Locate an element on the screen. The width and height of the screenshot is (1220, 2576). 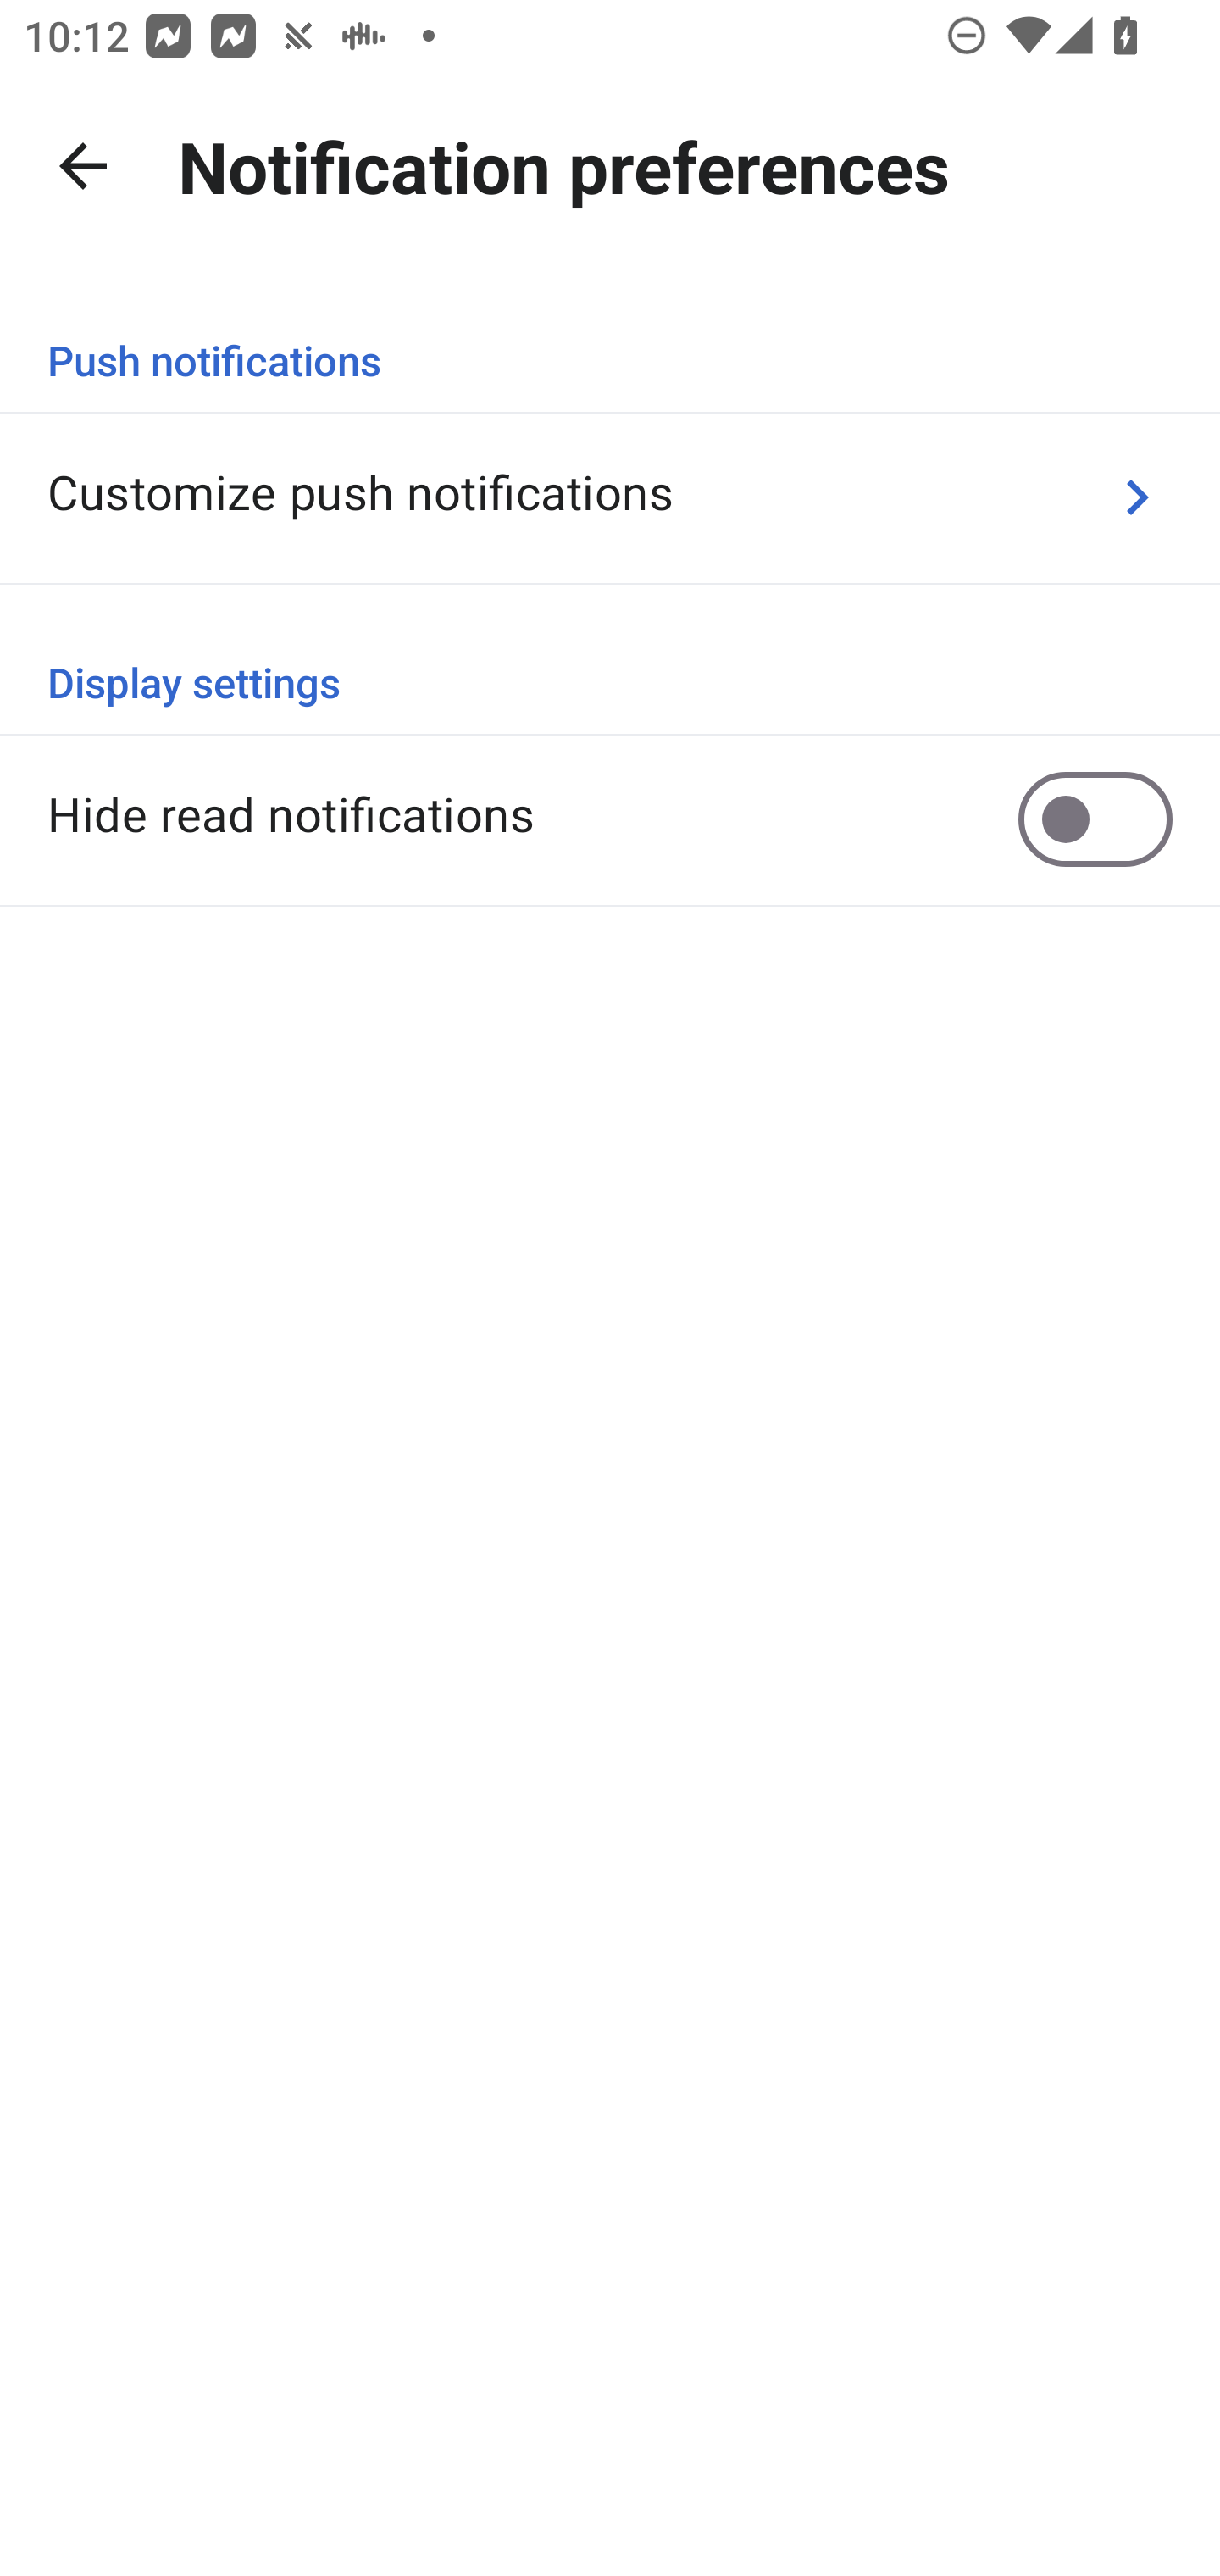
Navigate up is located at coordinates (83, 166).